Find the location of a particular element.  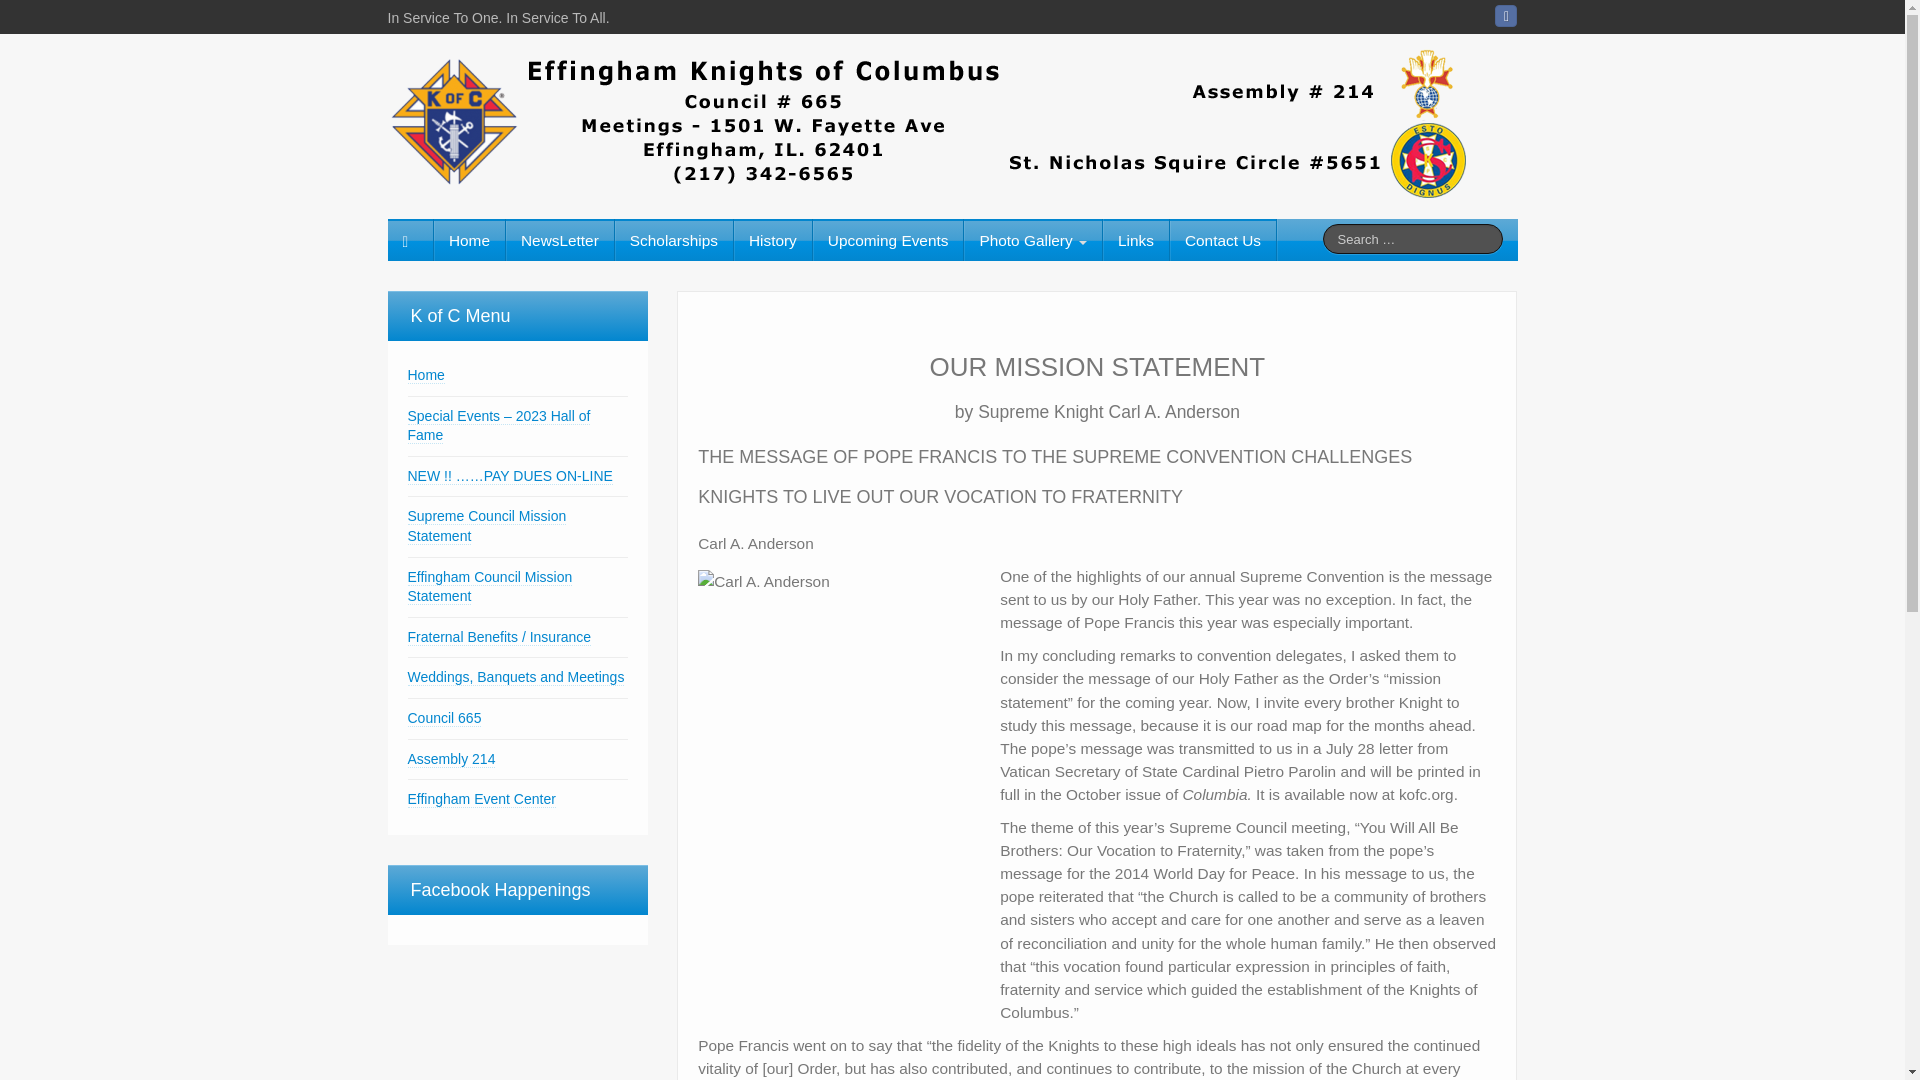

Photo Gallery is located at coordinates (1032, 240).